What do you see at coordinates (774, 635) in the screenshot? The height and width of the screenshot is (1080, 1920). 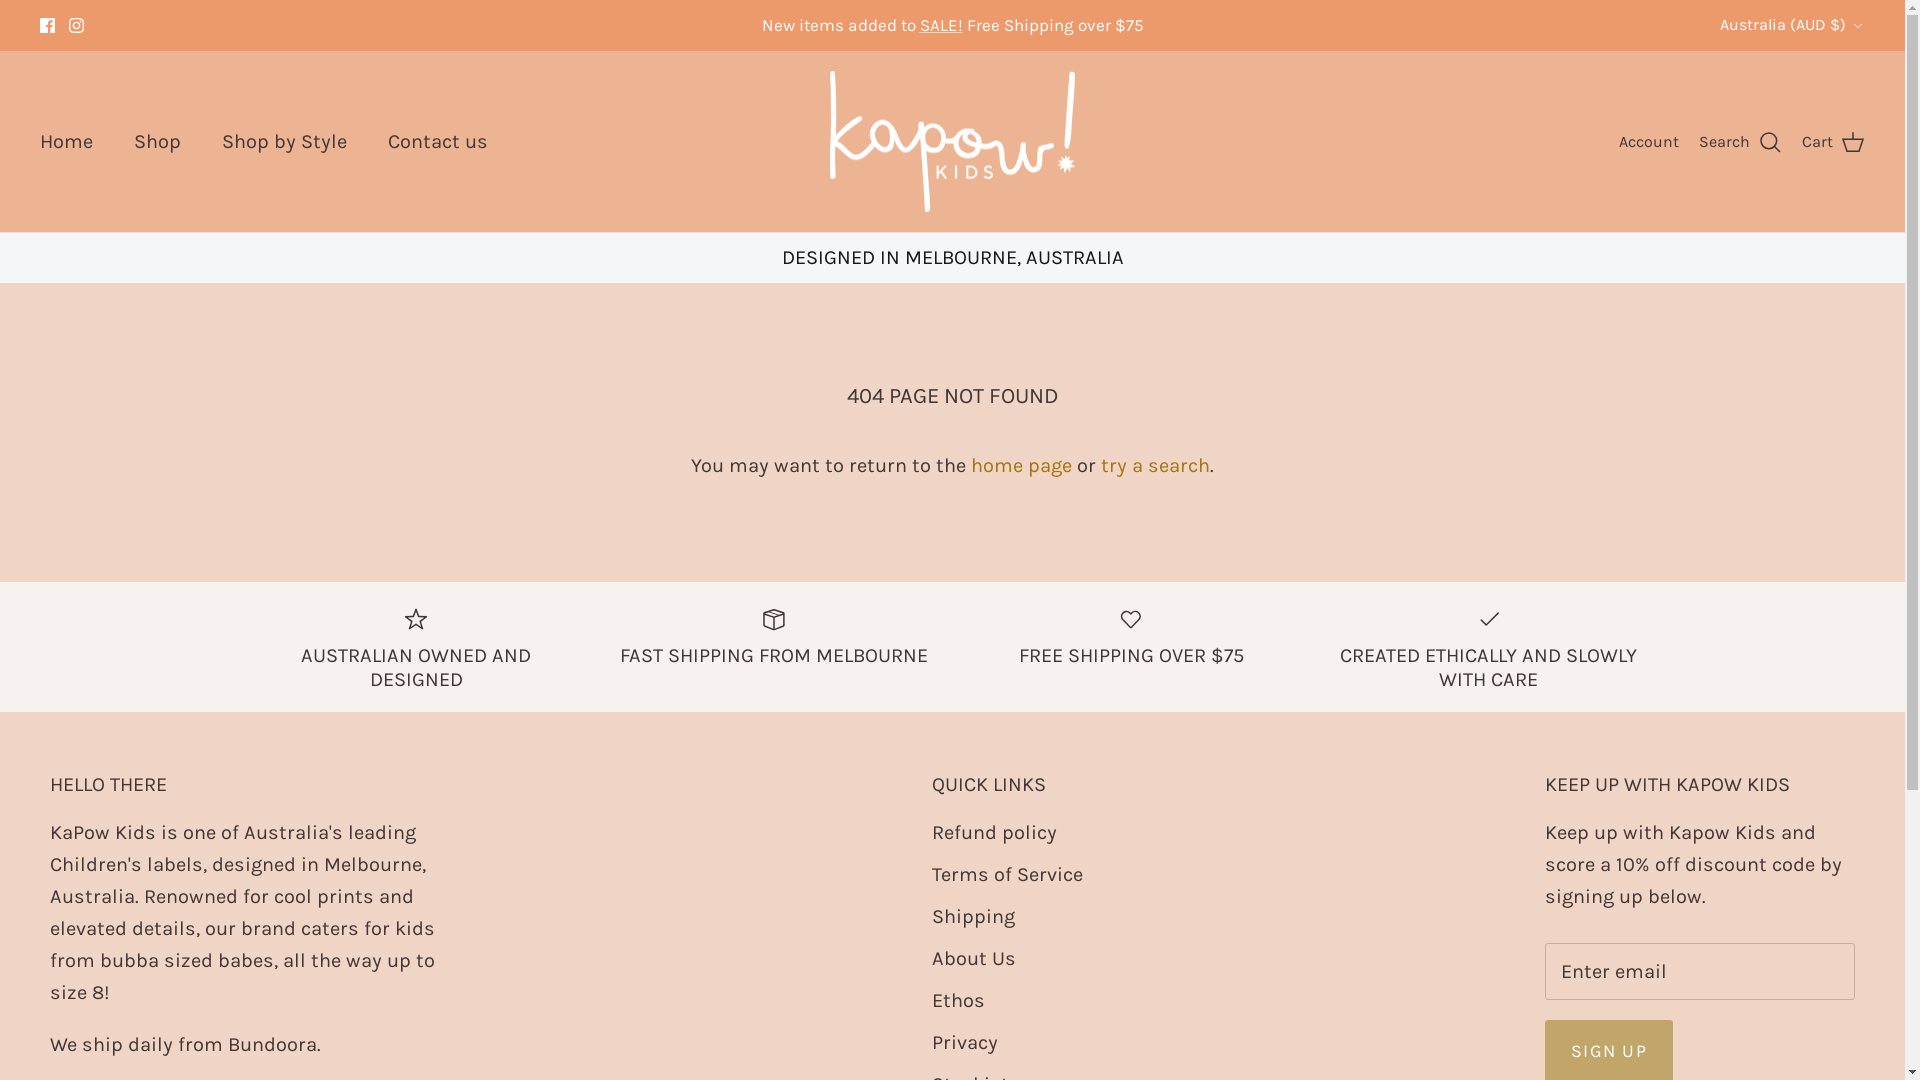 I see `FAST SHIPPING FROM MELBOURNE` at bounding box center [774, 635].